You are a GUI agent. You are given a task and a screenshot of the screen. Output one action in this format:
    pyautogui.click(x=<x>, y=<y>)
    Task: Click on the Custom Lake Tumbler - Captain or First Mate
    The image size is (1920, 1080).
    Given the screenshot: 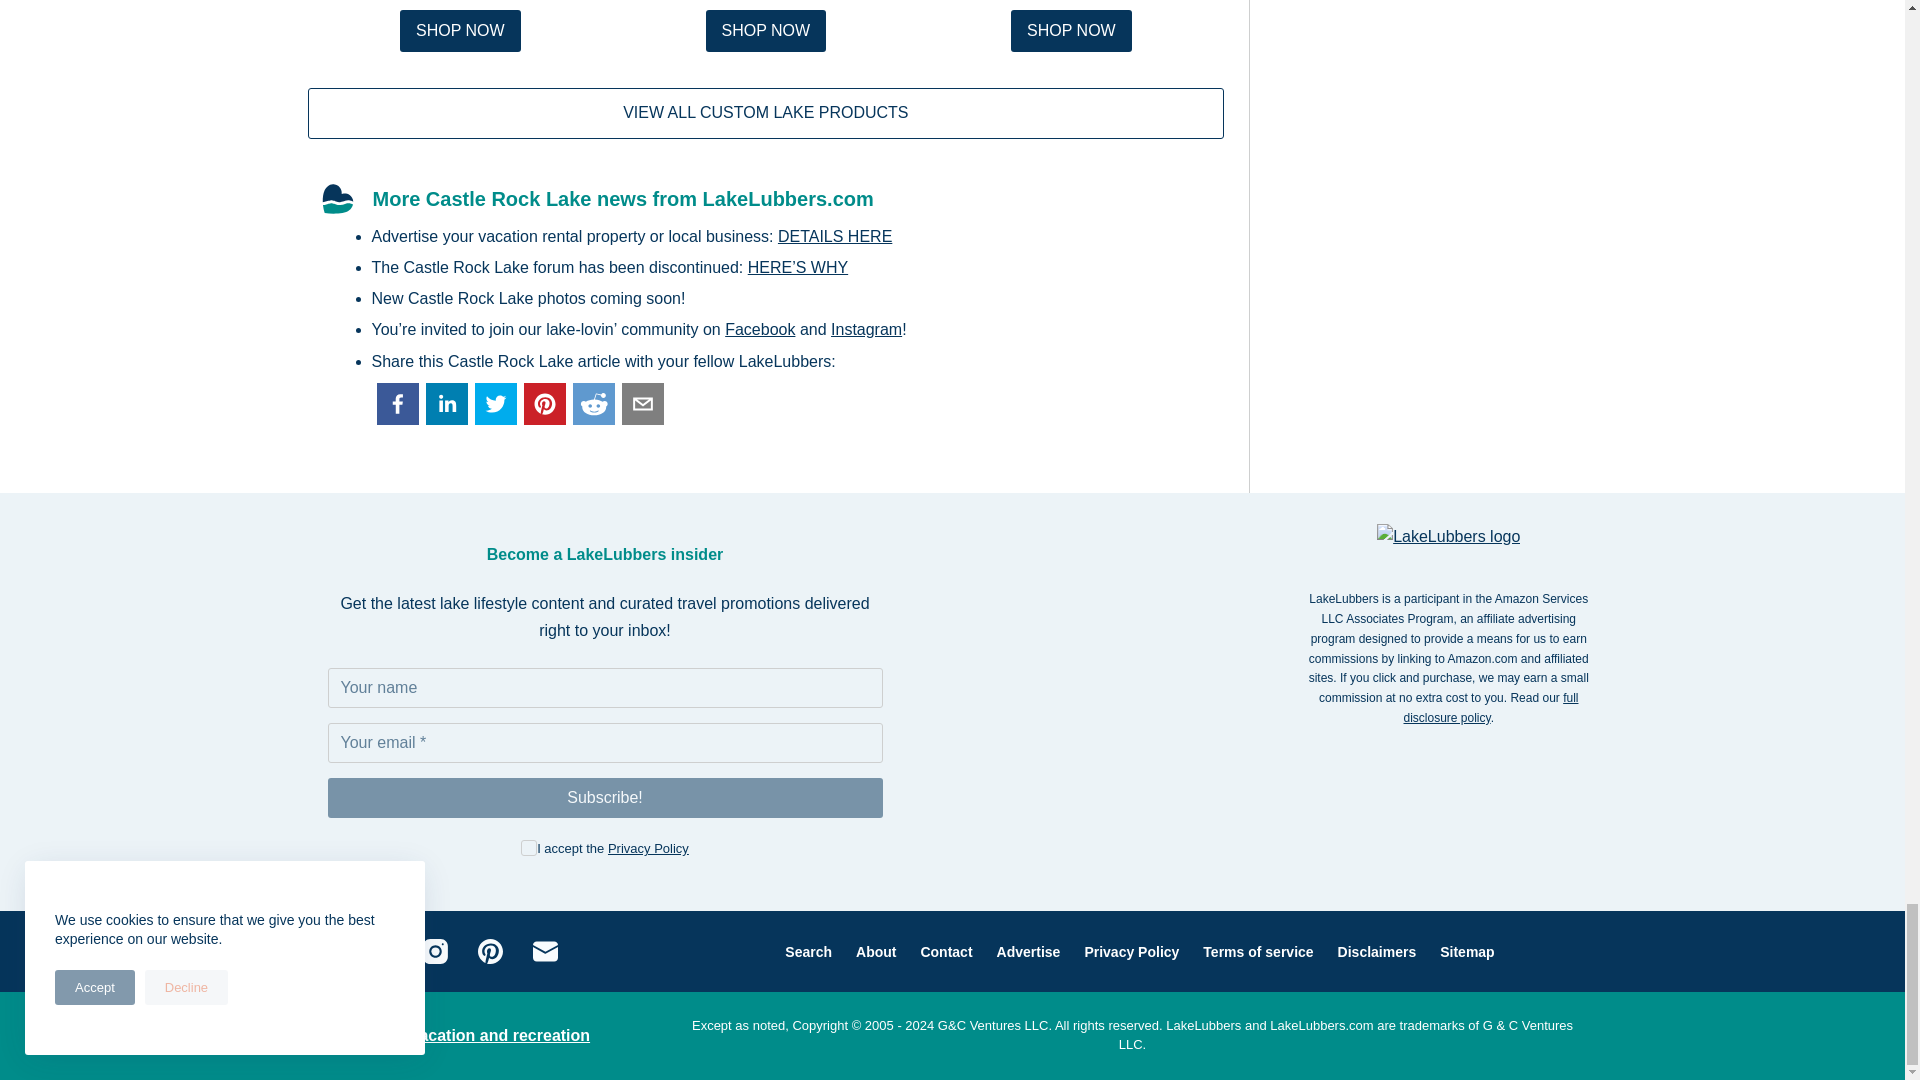 What is the action you would take?
    pyautogui.click(x=460, y=30)
    